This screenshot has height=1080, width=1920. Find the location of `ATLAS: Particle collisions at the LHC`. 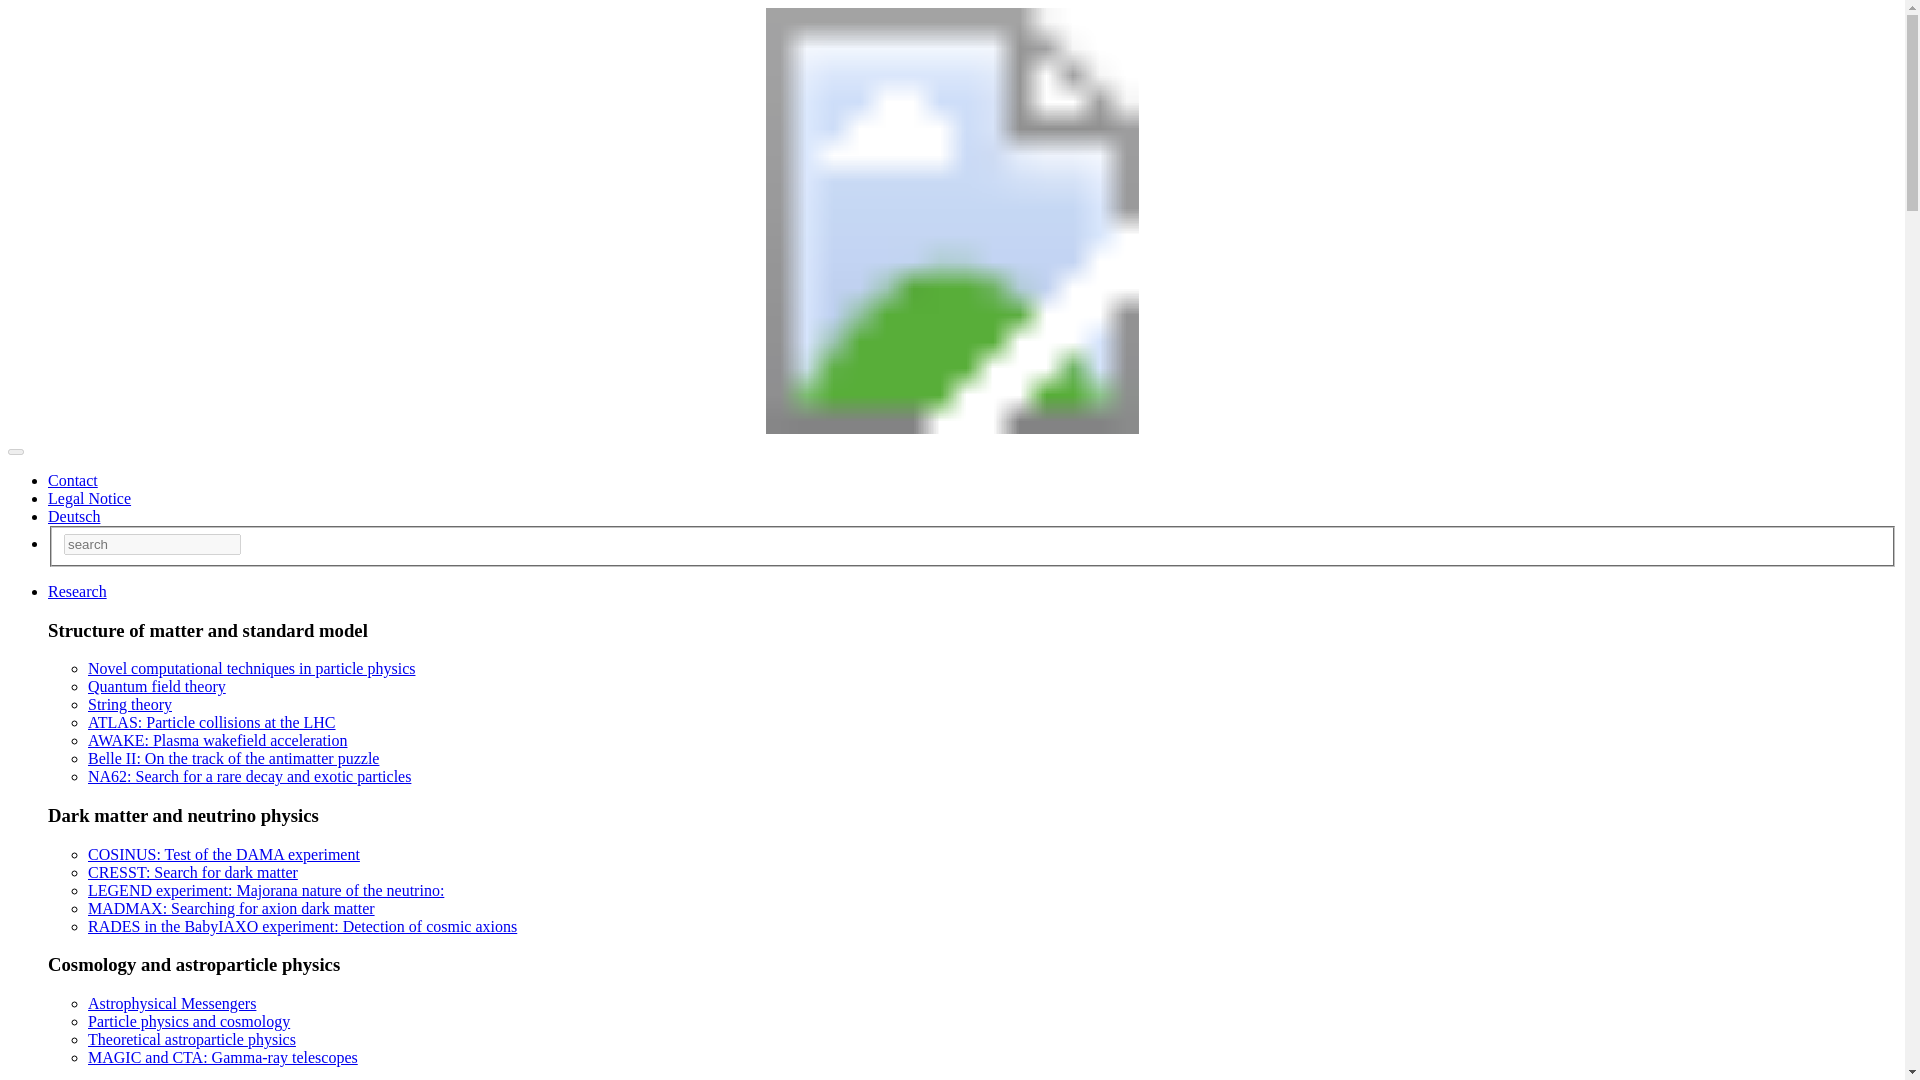

ATLAS: Particle collisions at the LHC is located at coordinates (212, 722).